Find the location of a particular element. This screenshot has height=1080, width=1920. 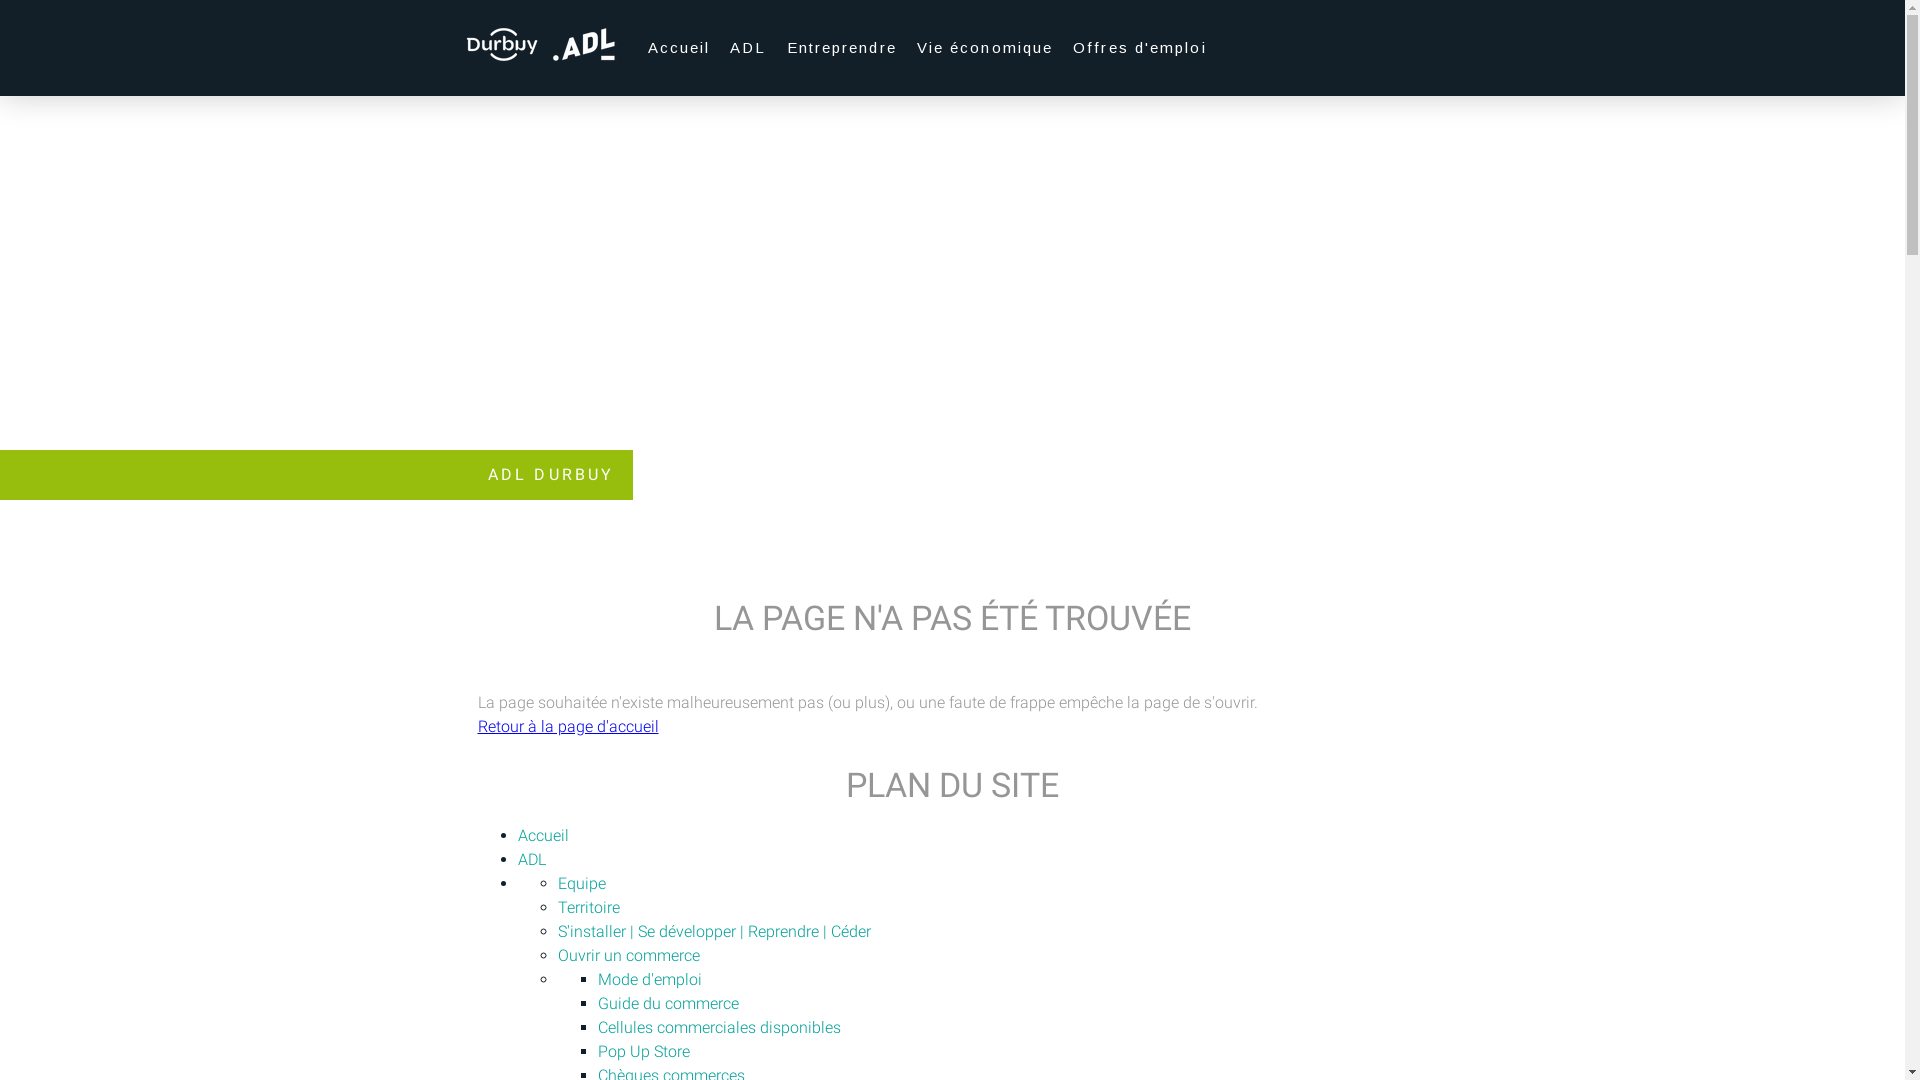

ADL is located at coordinates (748, 48).